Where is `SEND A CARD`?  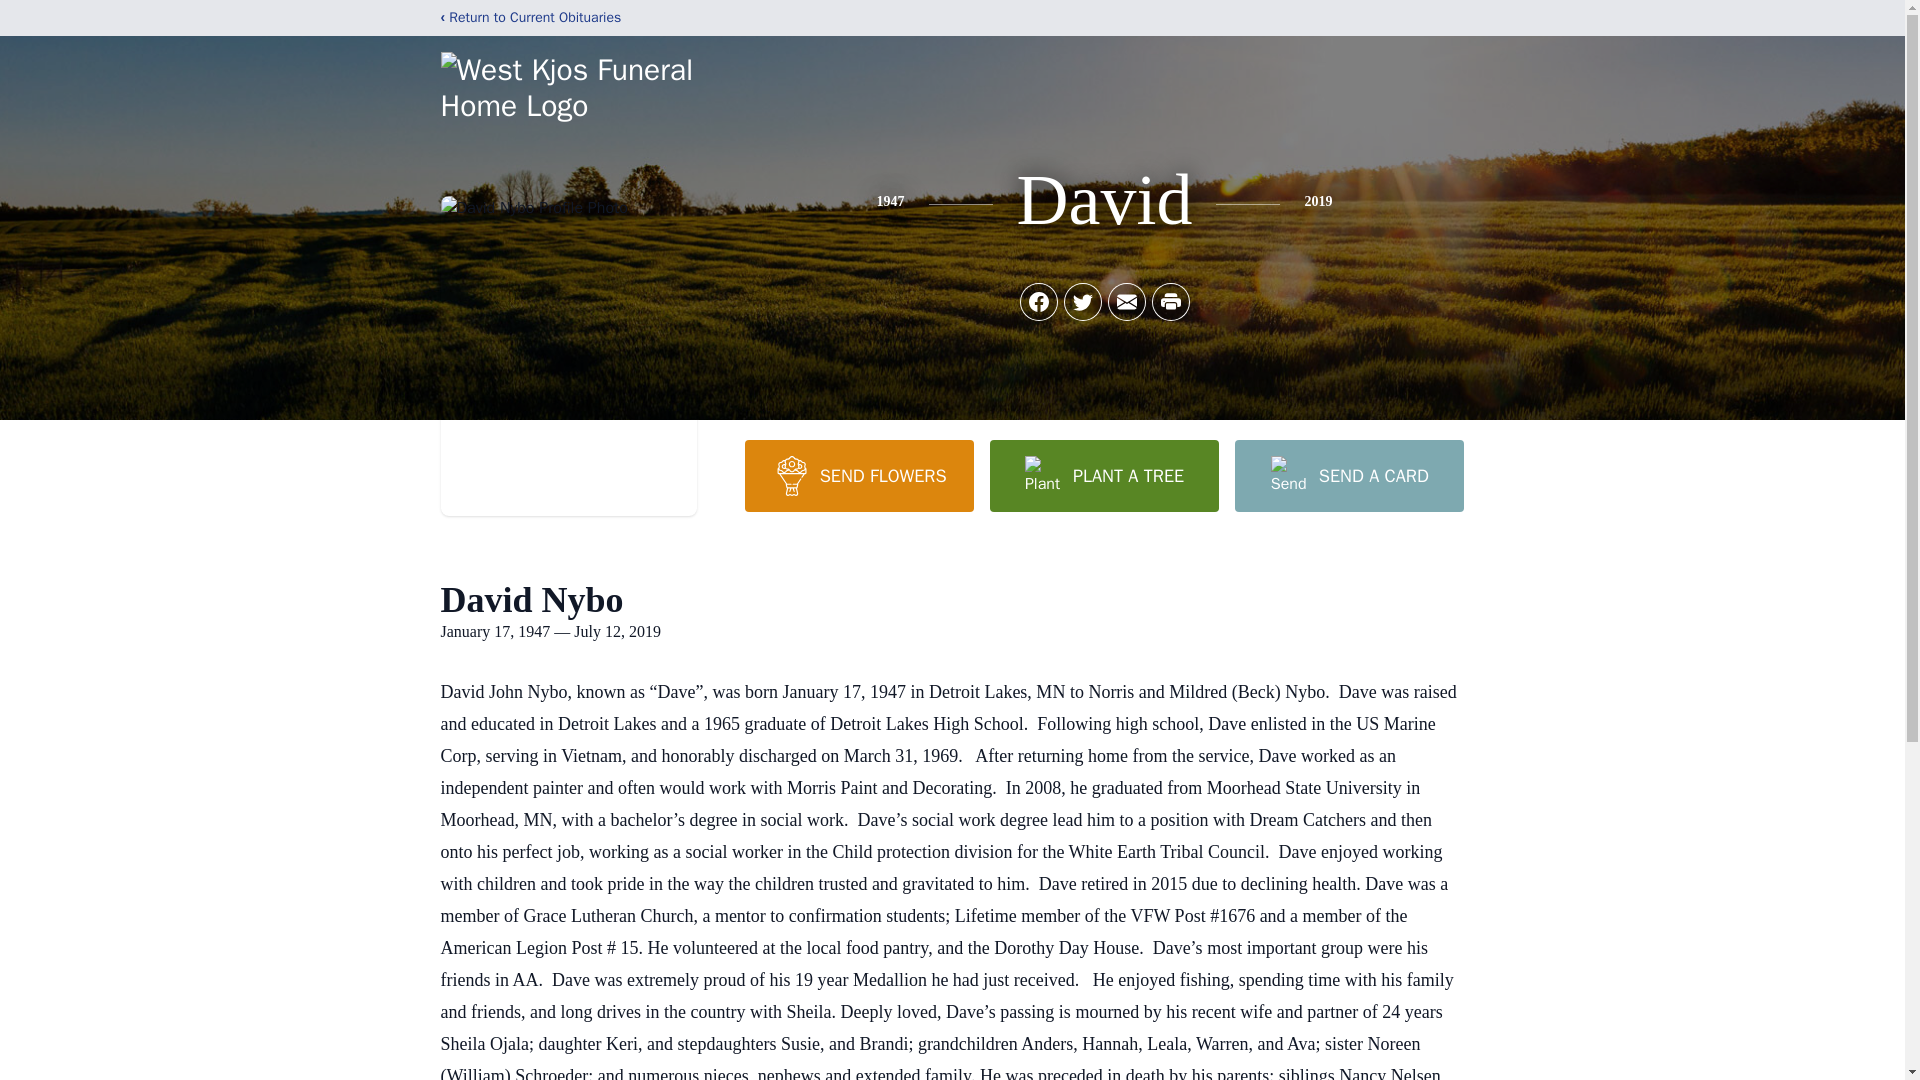 SEND A CARD is located at coordinates (1348, 475).